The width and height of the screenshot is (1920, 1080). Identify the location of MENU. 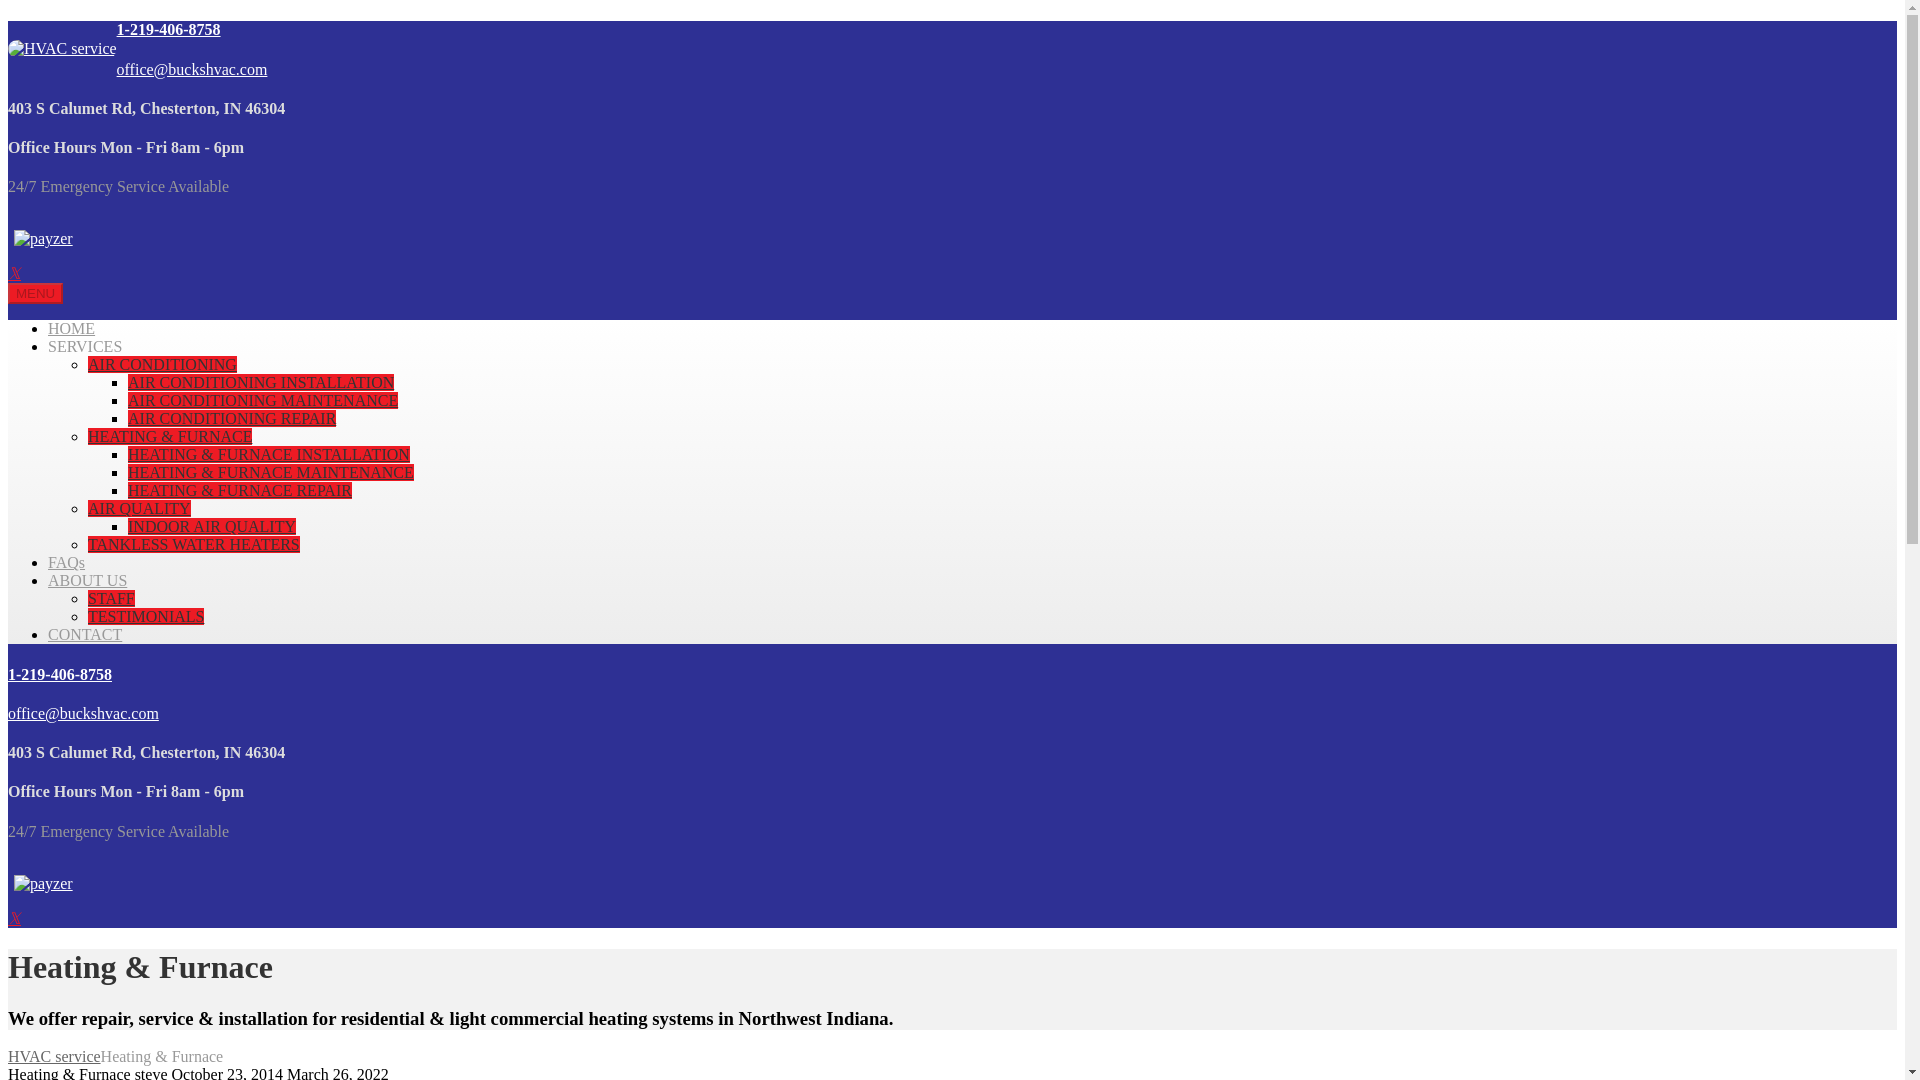
(35, 292).